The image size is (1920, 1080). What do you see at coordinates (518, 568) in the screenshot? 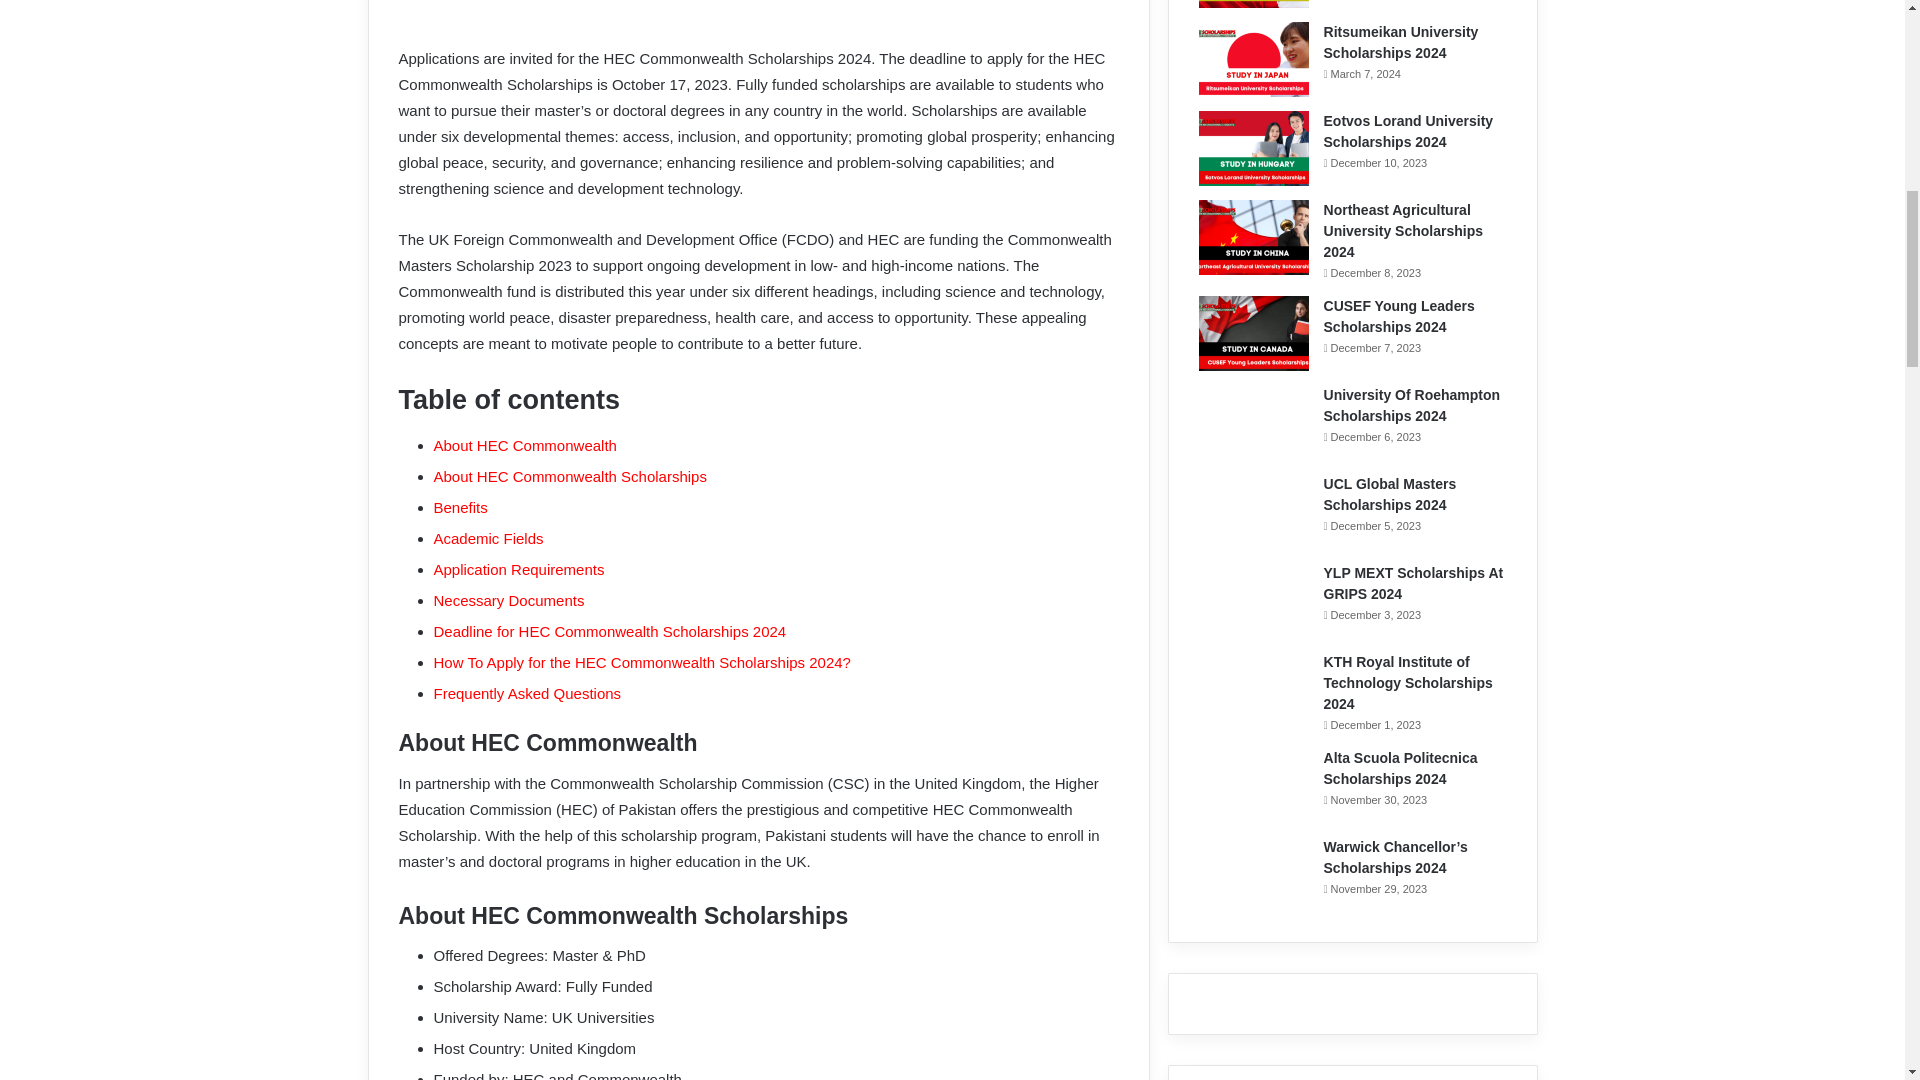
I see `Application Requirements` at bounding box center [518, 568].